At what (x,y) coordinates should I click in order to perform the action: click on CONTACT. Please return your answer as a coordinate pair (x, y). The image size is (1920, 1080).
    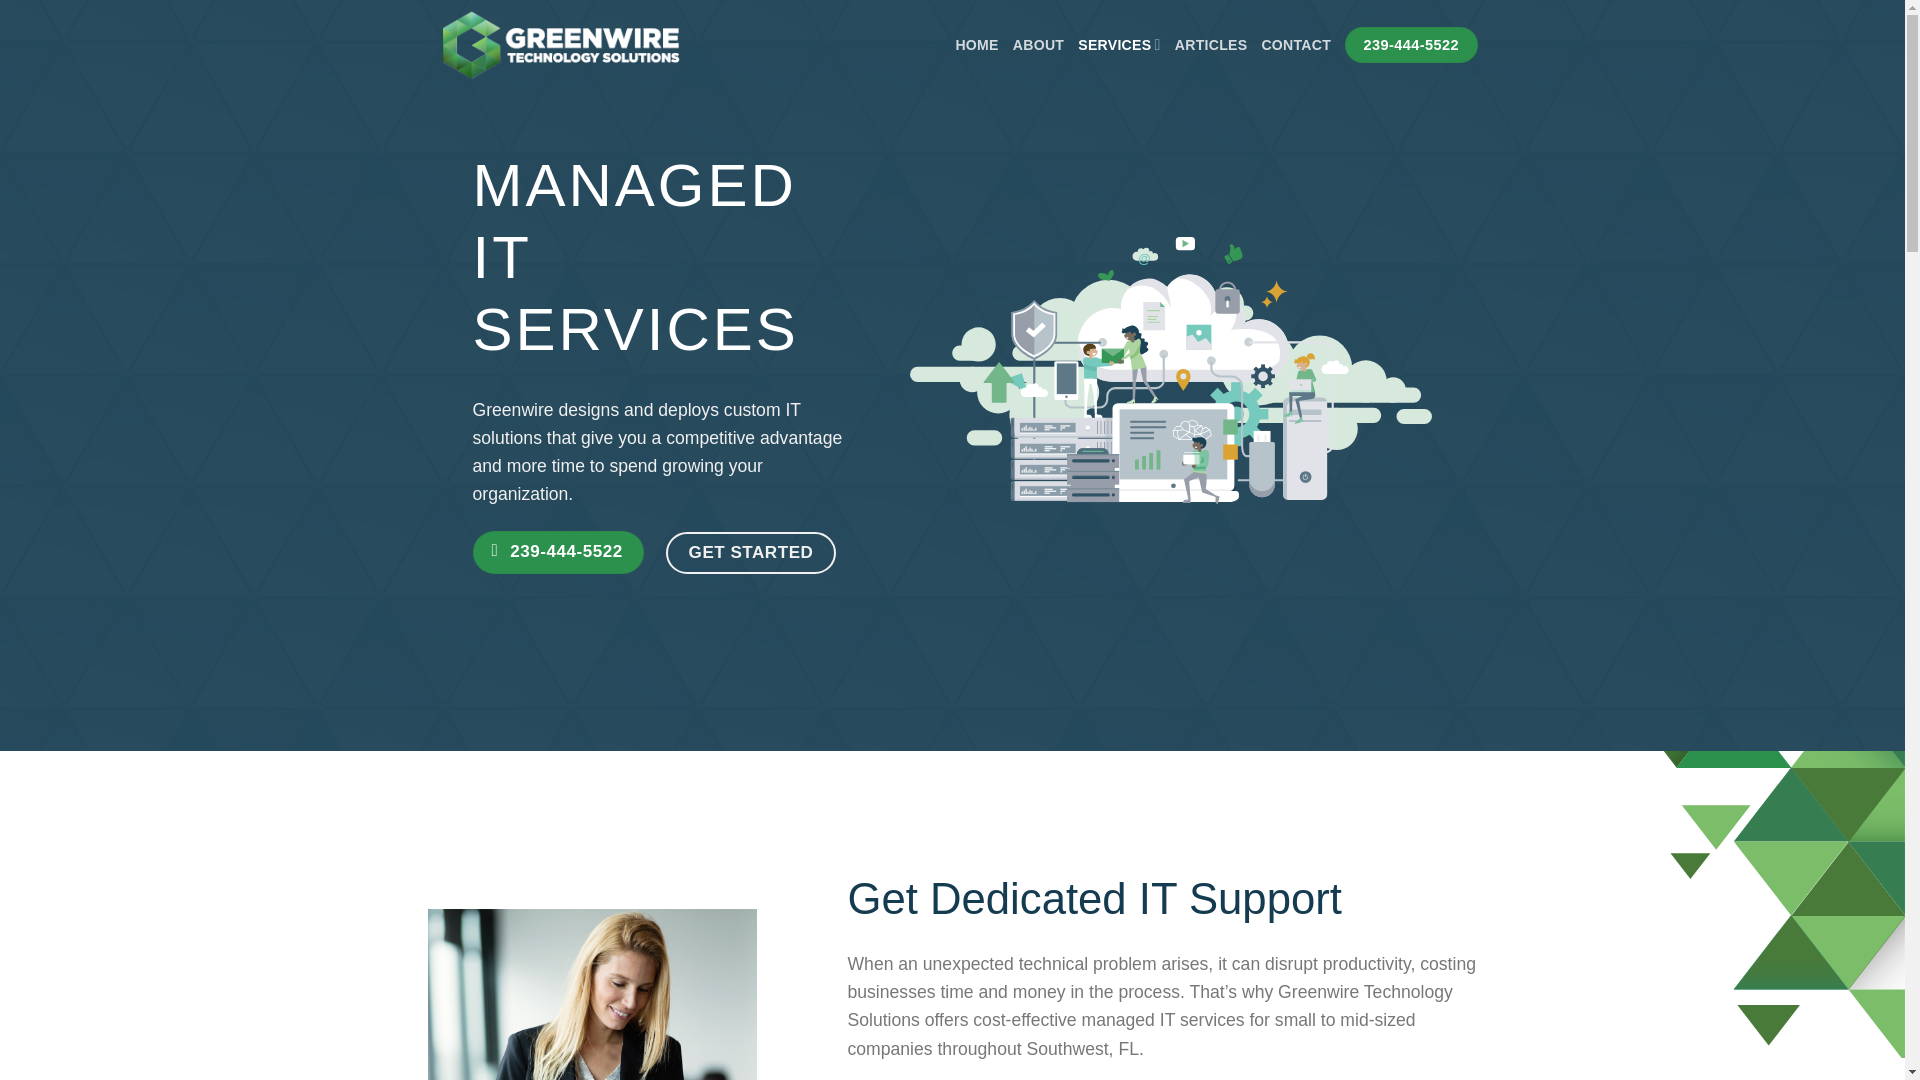
    Looking at the image, I should click on (1296, 44).